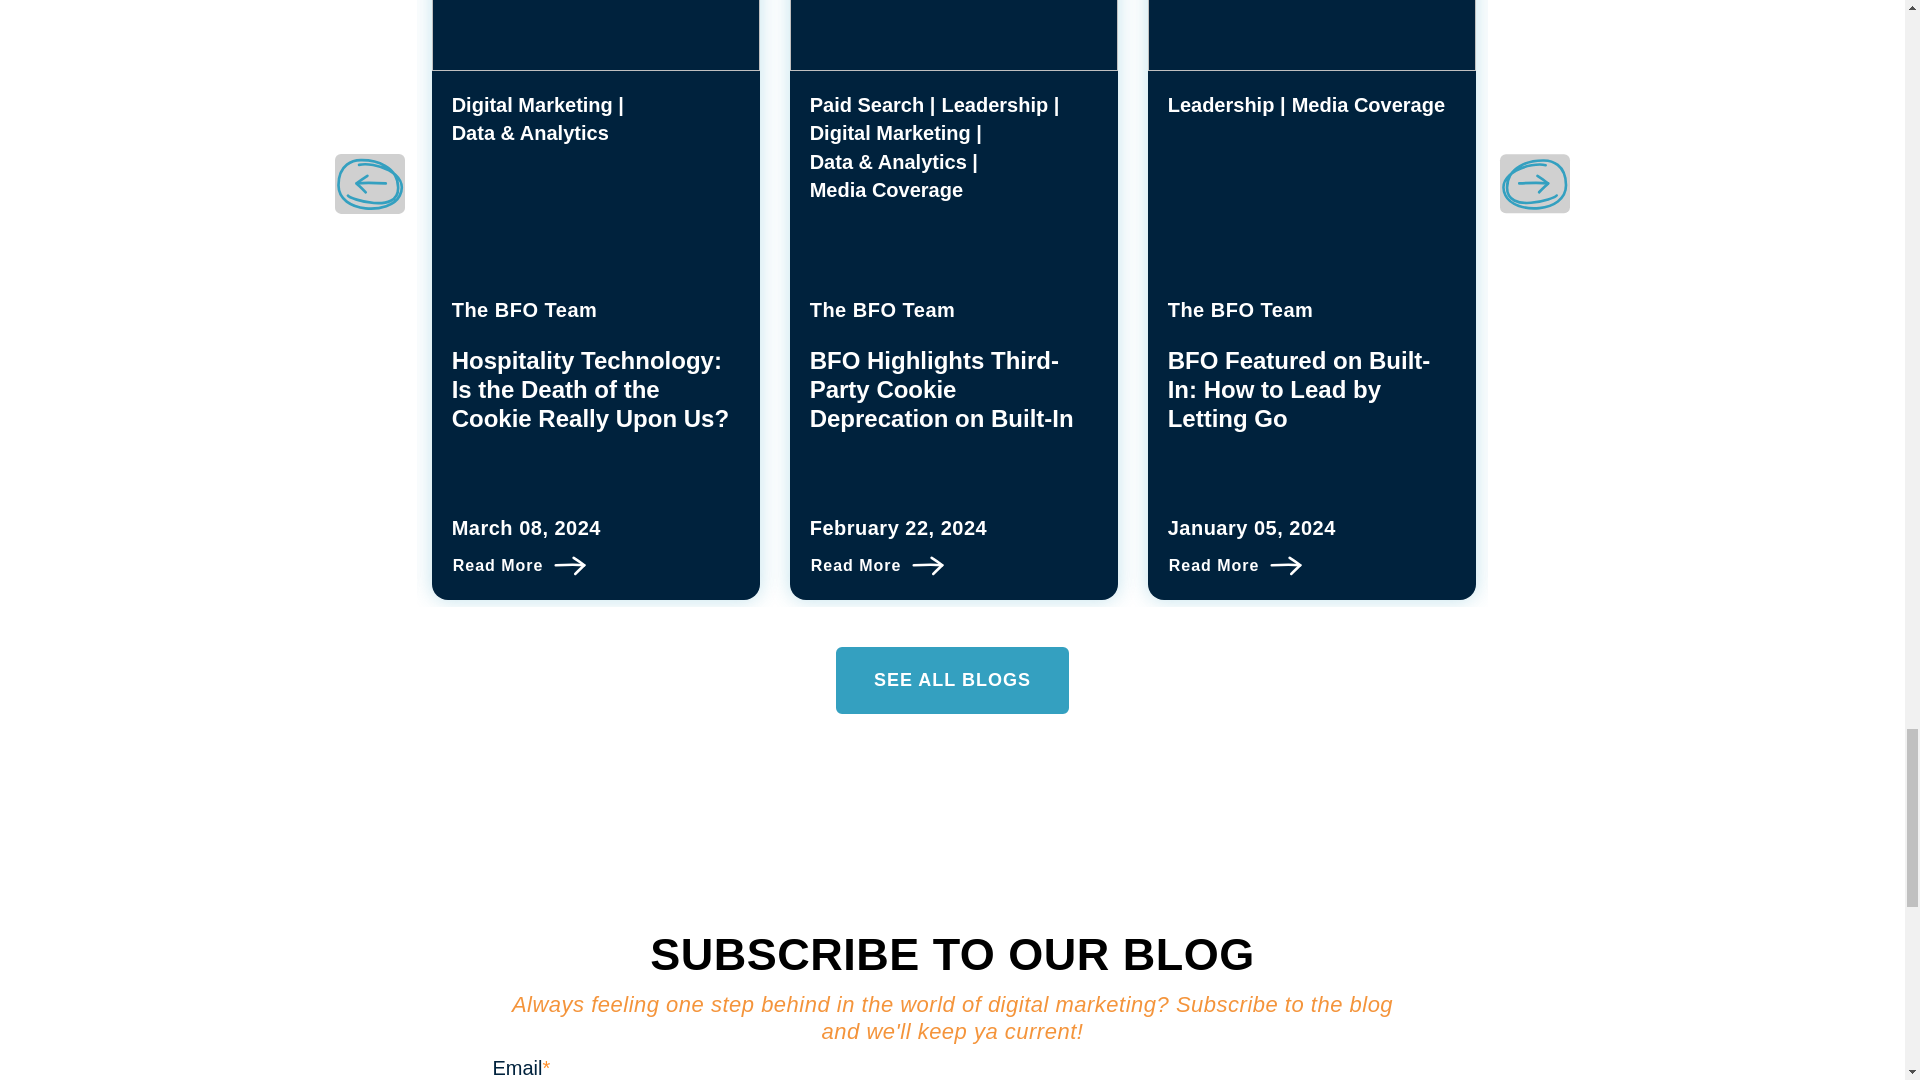 This screenshot has height=1080, width=1920. I want to click on SEE ALL BLOGS, so click(952, 680).